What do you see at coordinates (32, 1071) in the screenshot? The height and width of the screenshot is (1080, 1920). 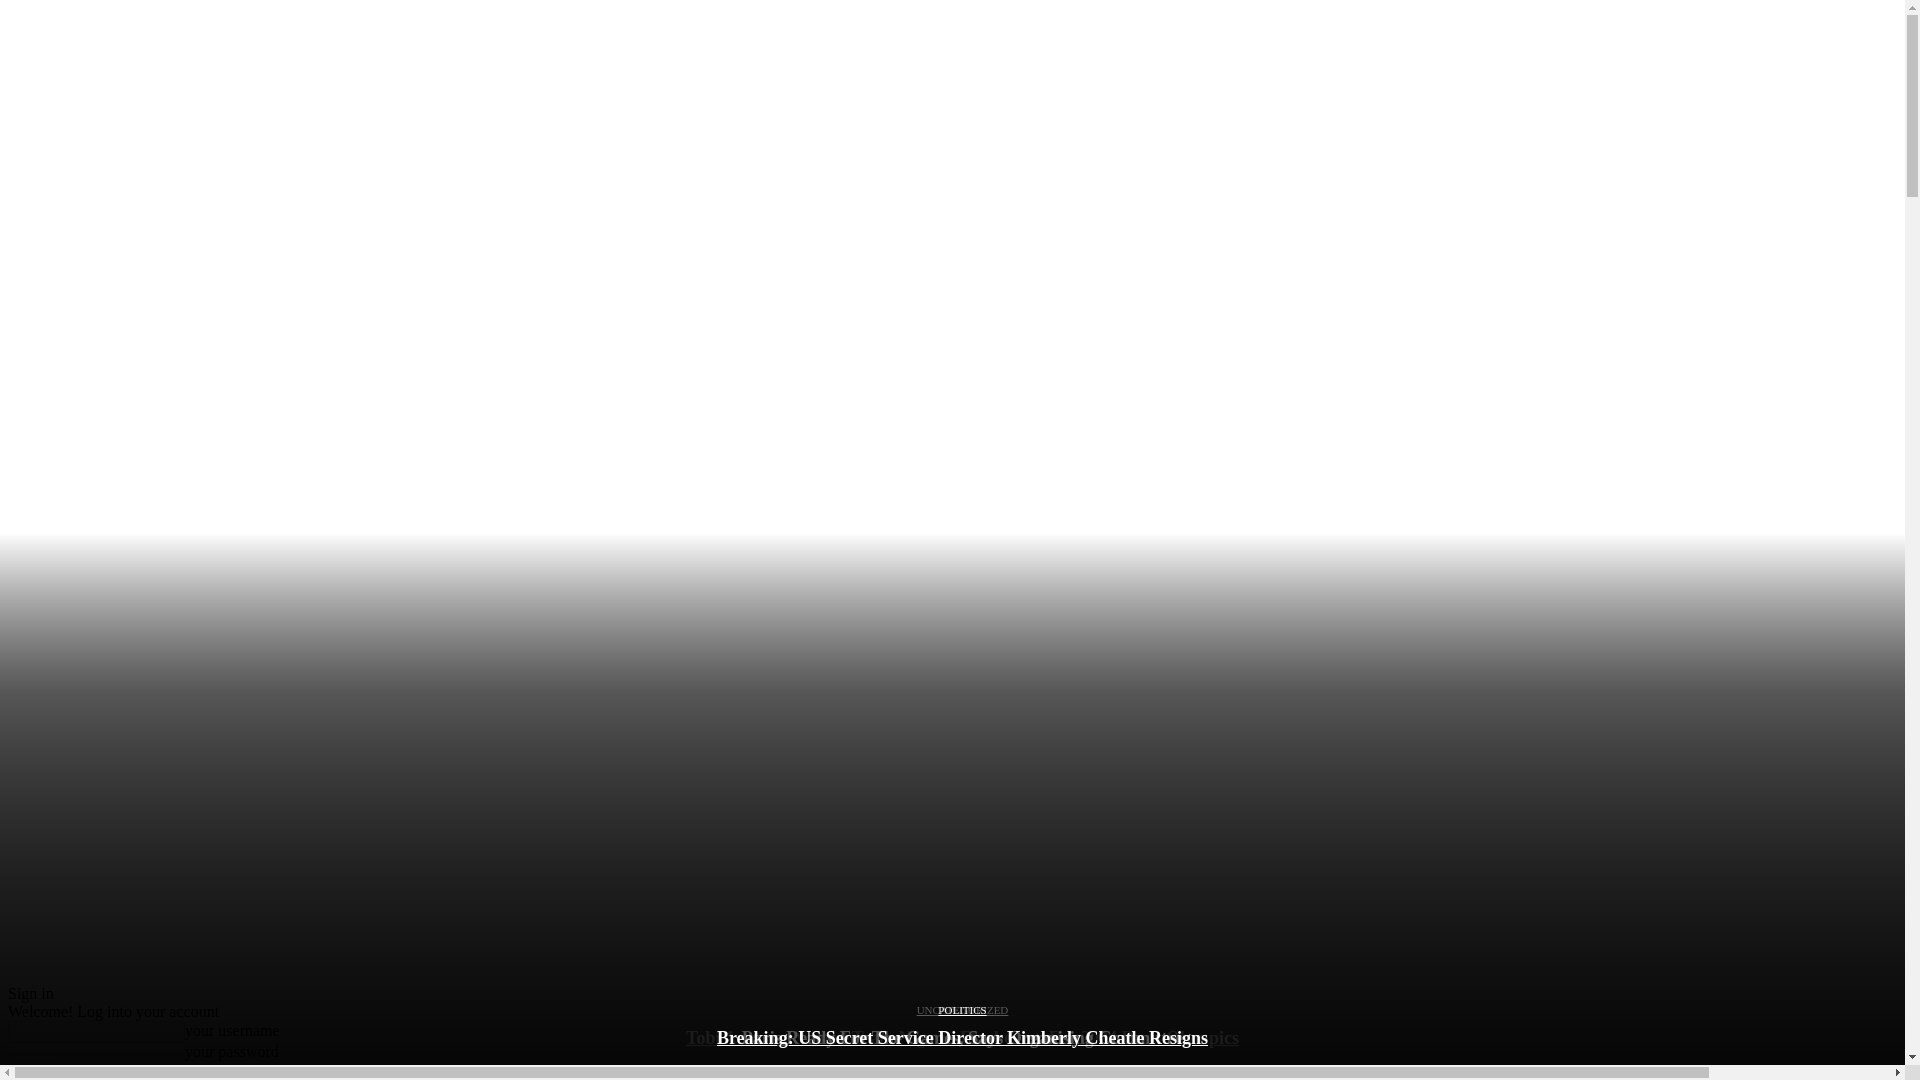 I see `Login` at bounding box center [32, 1071].